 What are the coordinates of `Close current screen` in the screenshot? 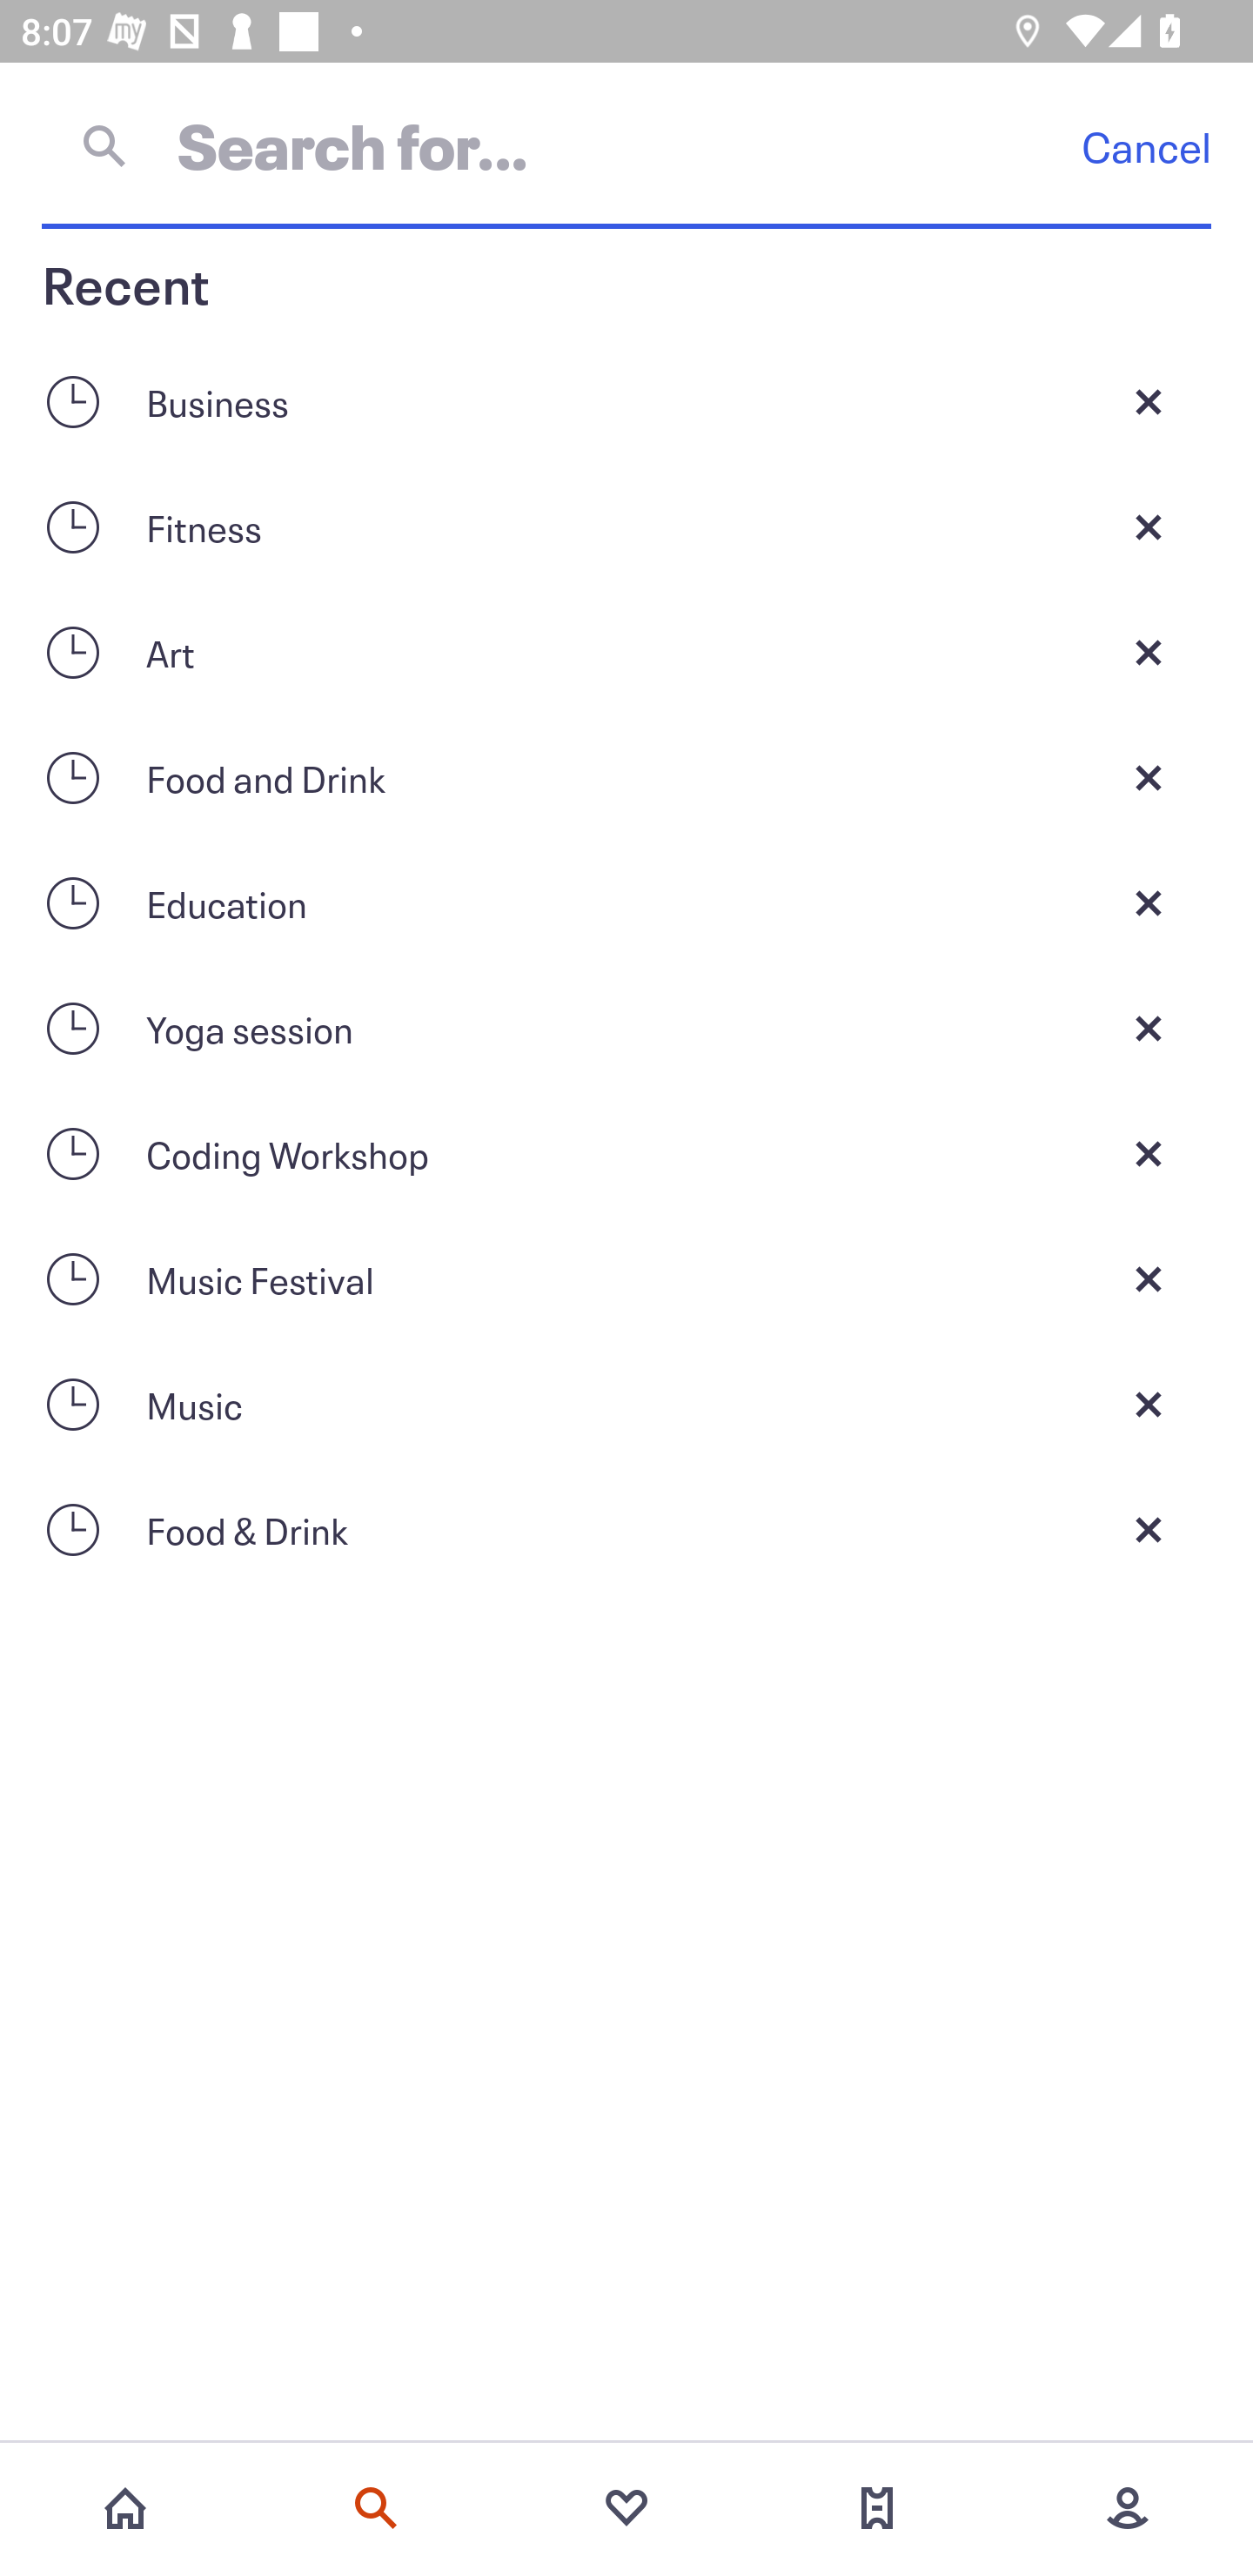 It's located at (1149, 1279).